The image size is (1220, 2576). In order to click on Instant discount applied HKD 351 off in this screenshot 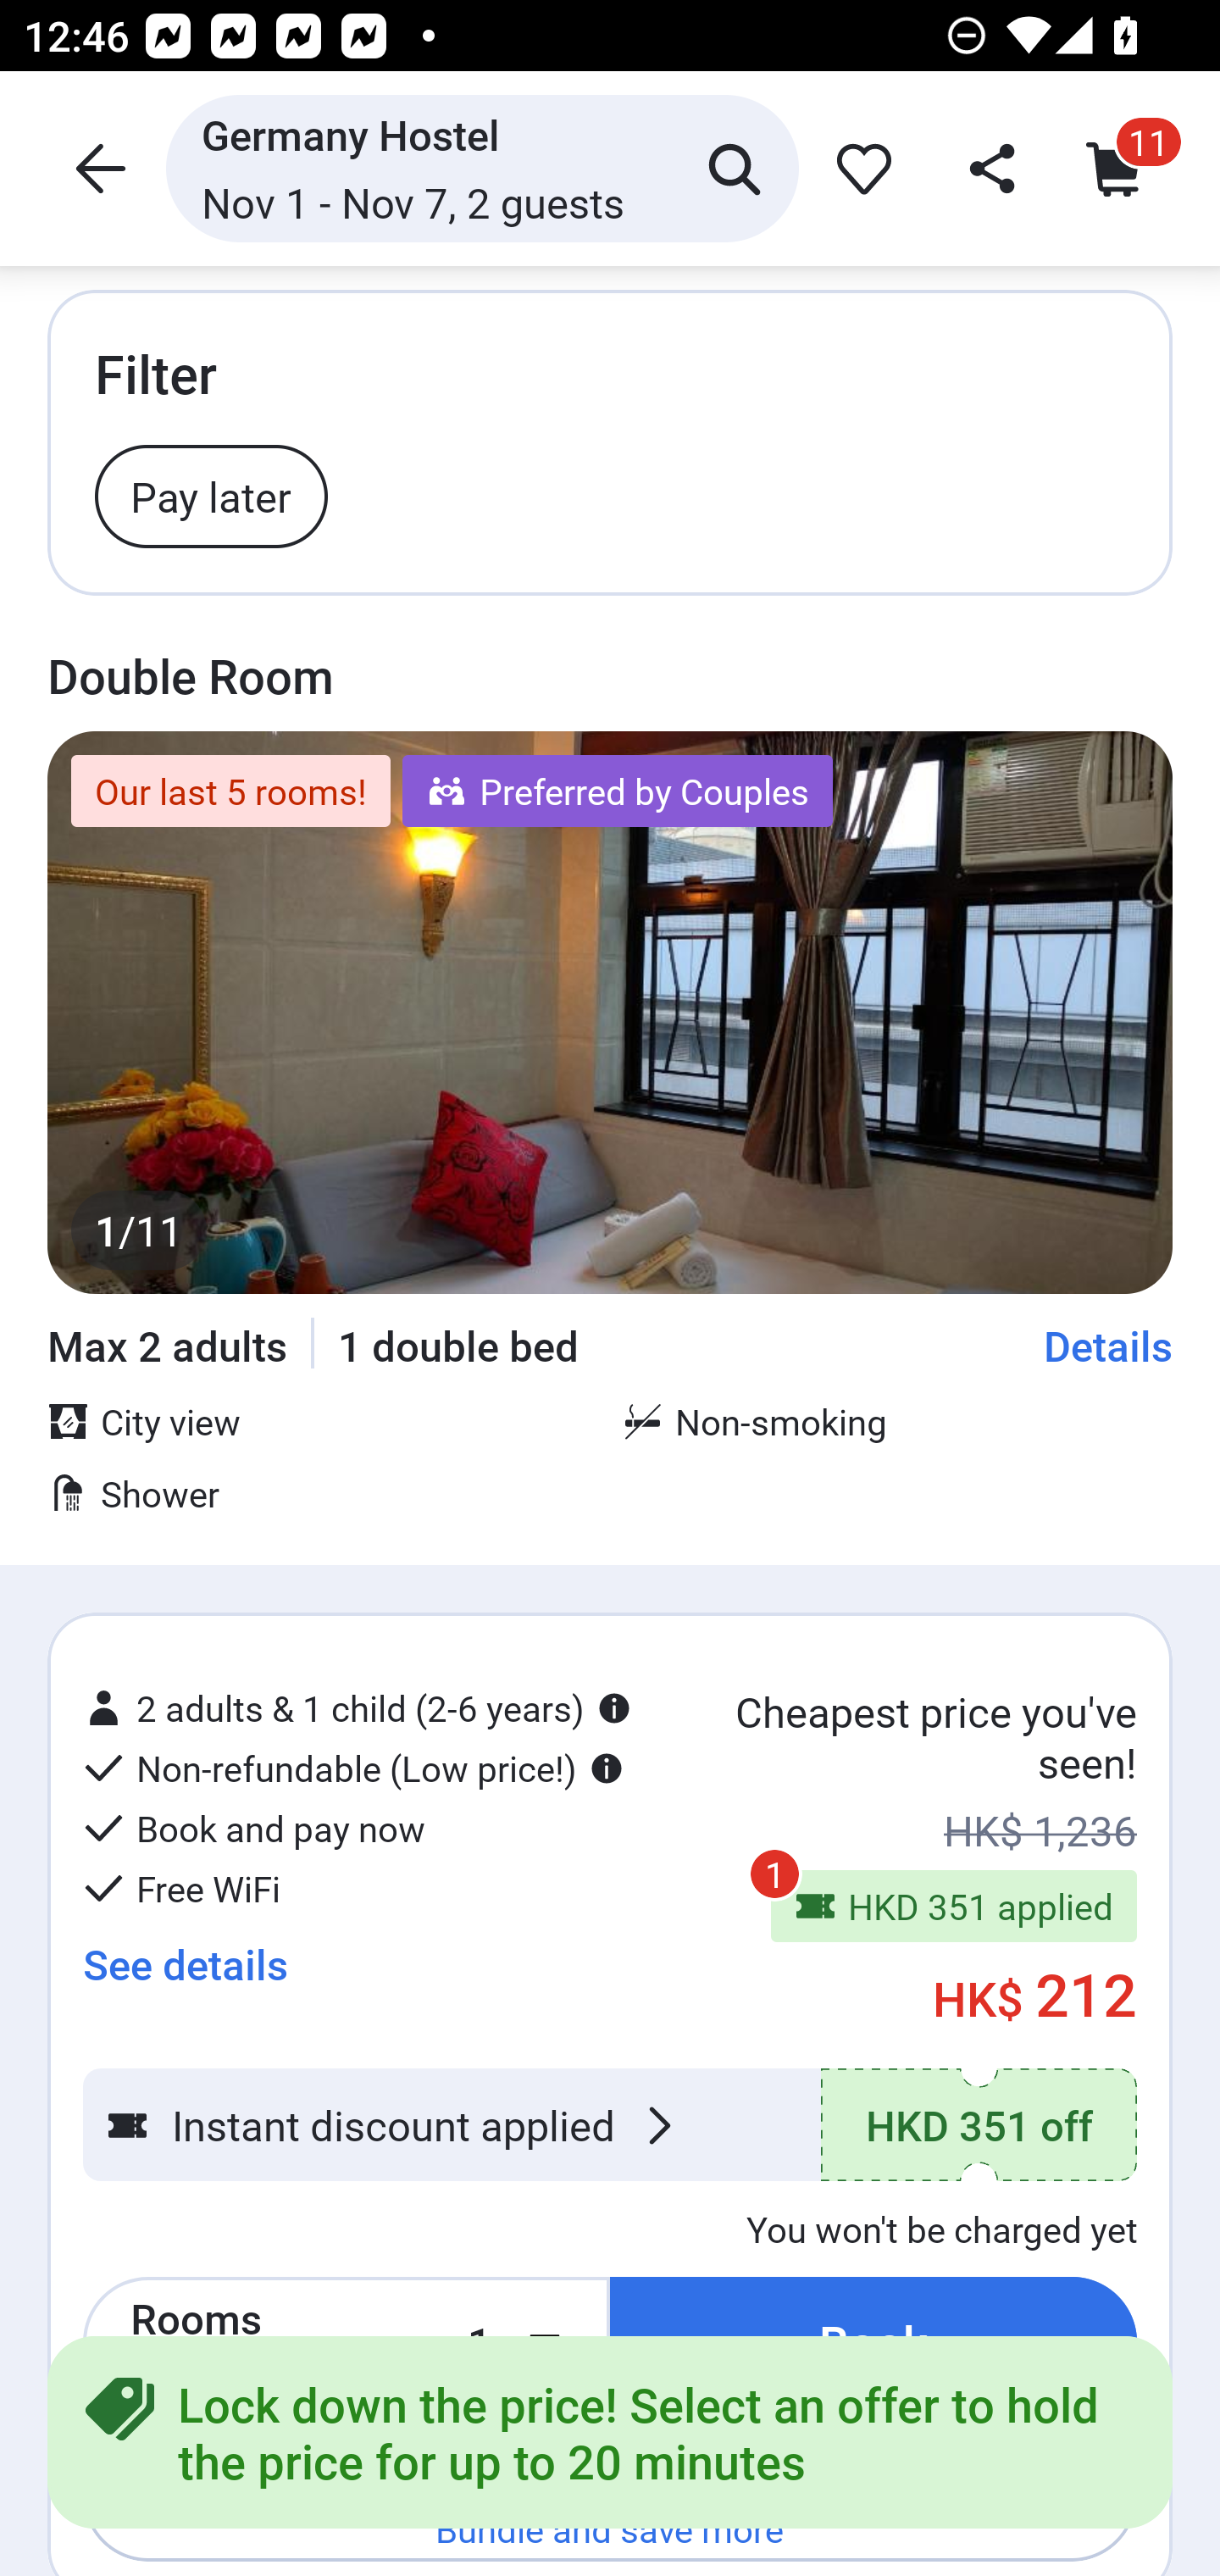, I will do `click(610, 2125)`.